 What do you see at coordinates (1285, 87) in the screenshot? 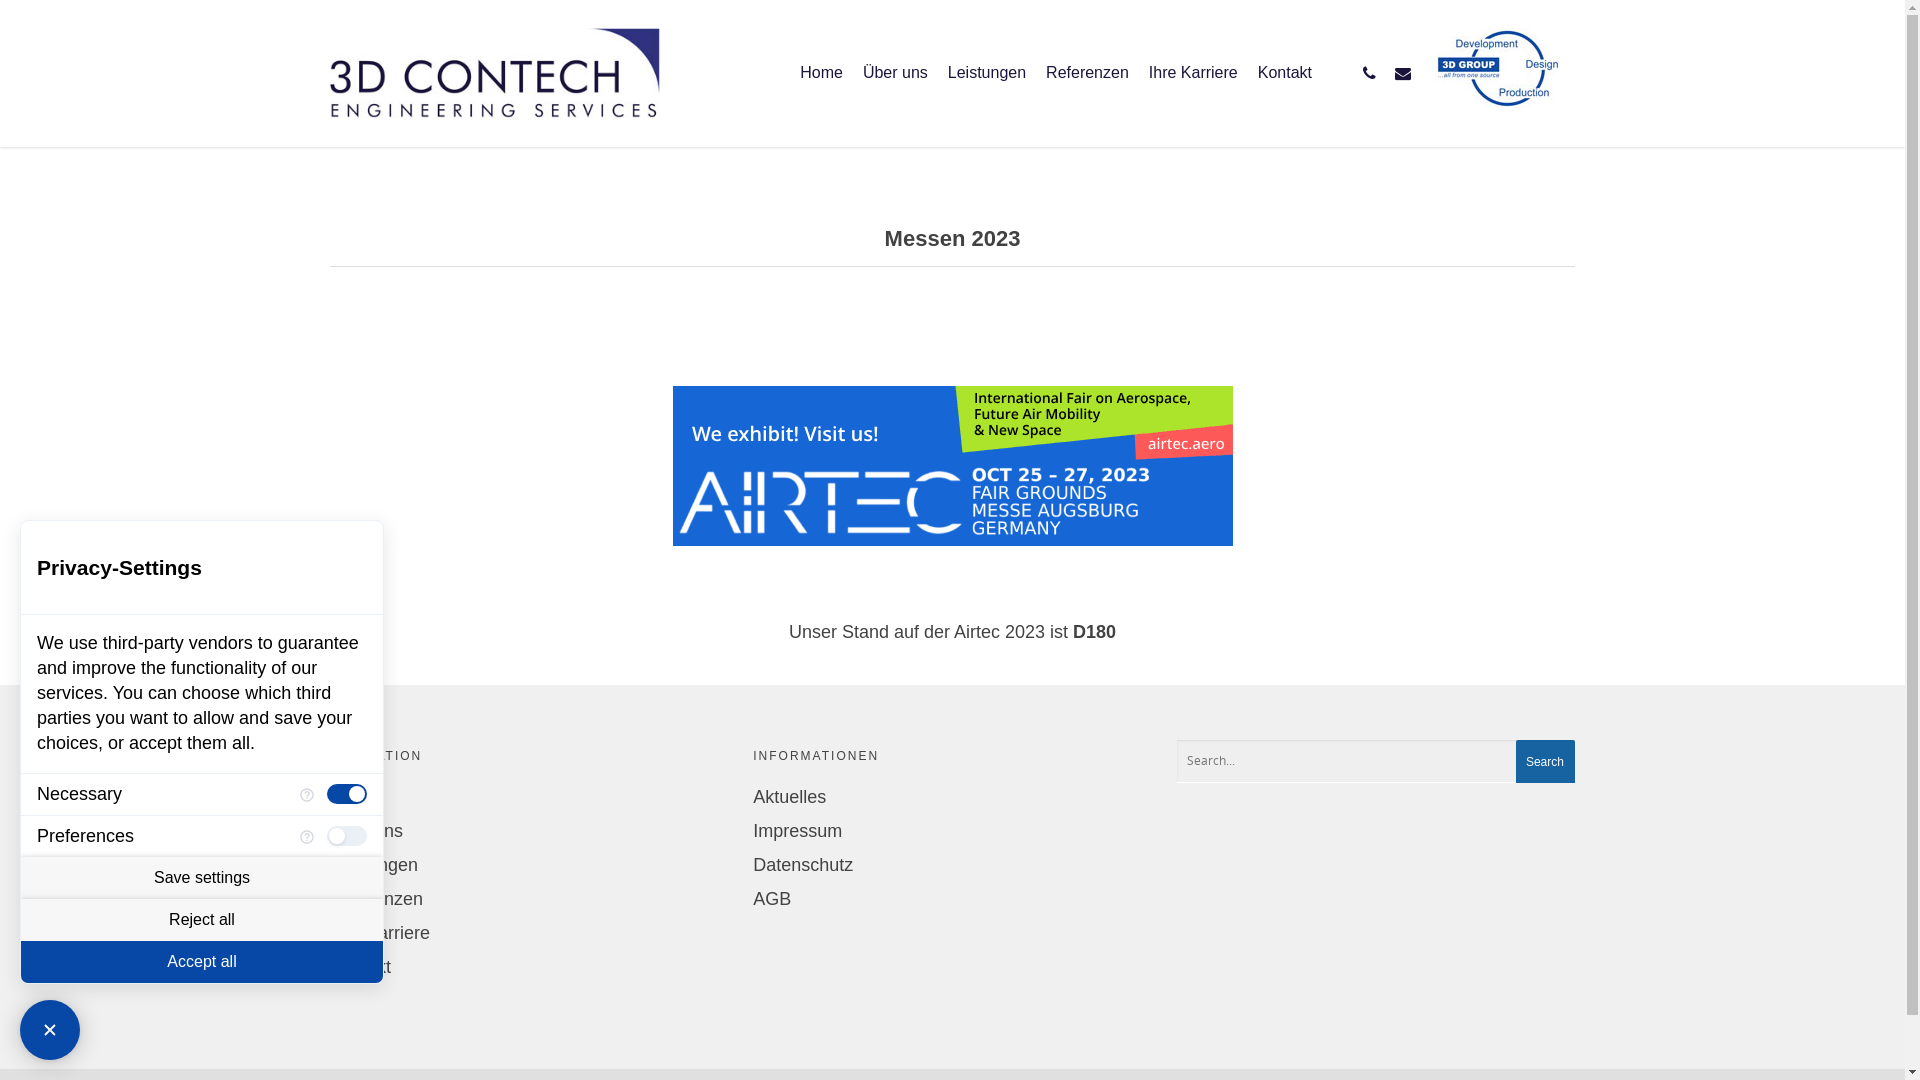
I see `Kontakt` at bounding box center [1285, 87].